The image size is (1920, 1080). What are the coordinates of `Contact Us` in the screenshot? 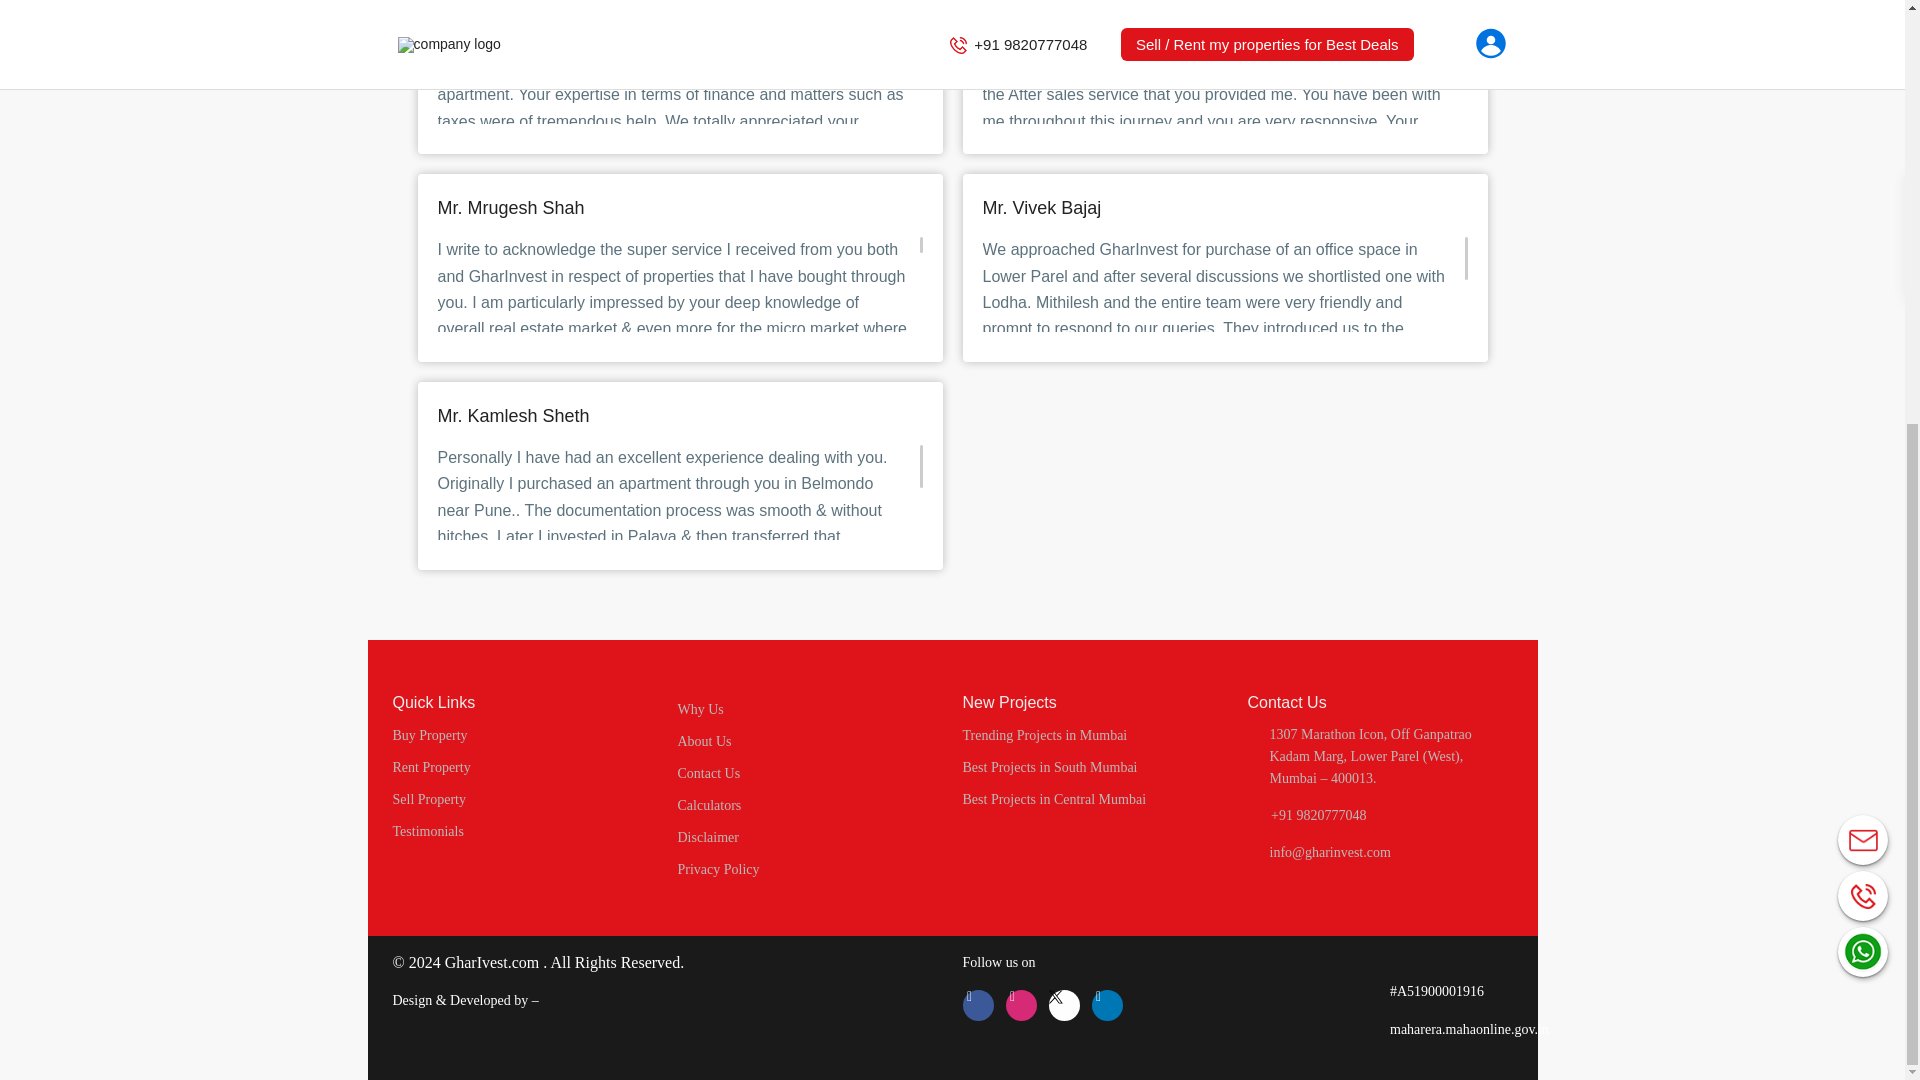 It's located at (709, 772).